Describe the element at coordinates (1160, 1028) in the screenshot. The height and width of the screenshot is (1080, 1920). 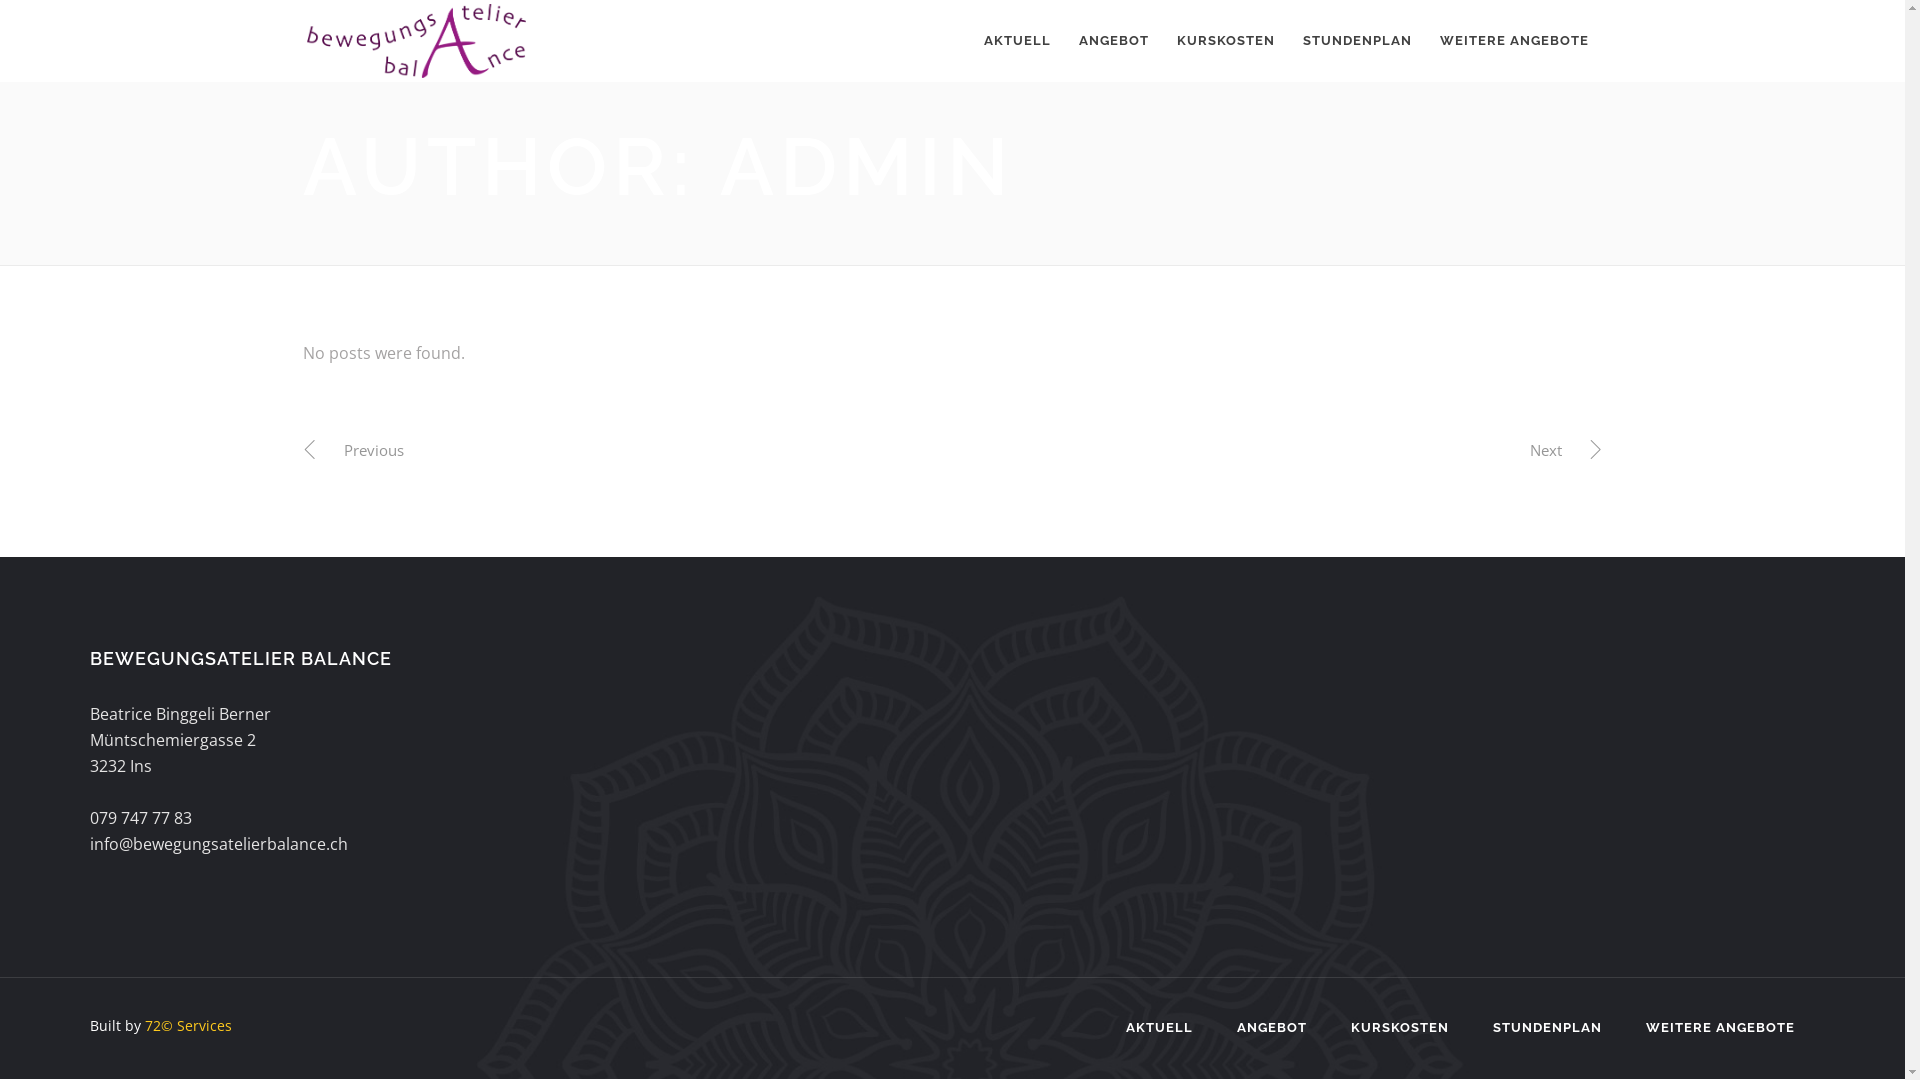
I see `AKTUELL` at that location.